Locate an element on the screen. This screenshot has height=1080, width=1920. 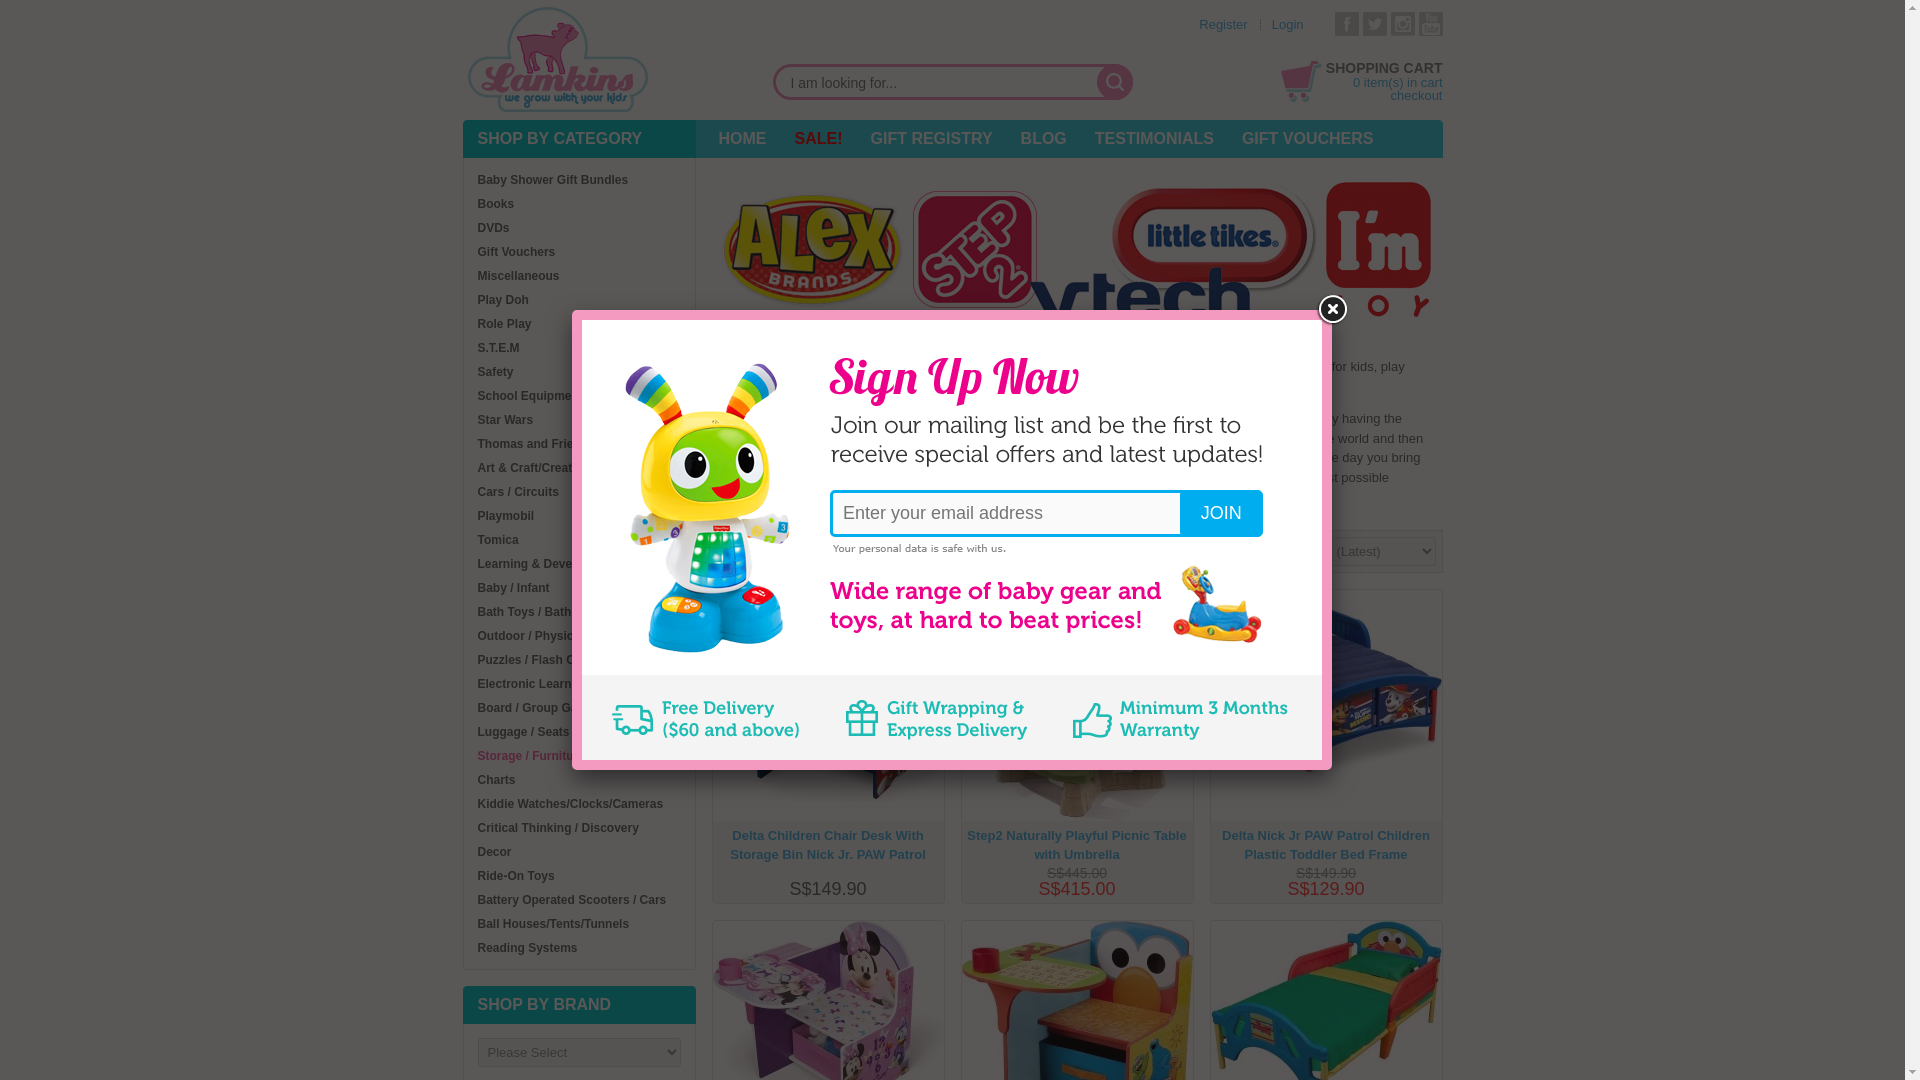
School Equipment is located at coordinates (530, 395).